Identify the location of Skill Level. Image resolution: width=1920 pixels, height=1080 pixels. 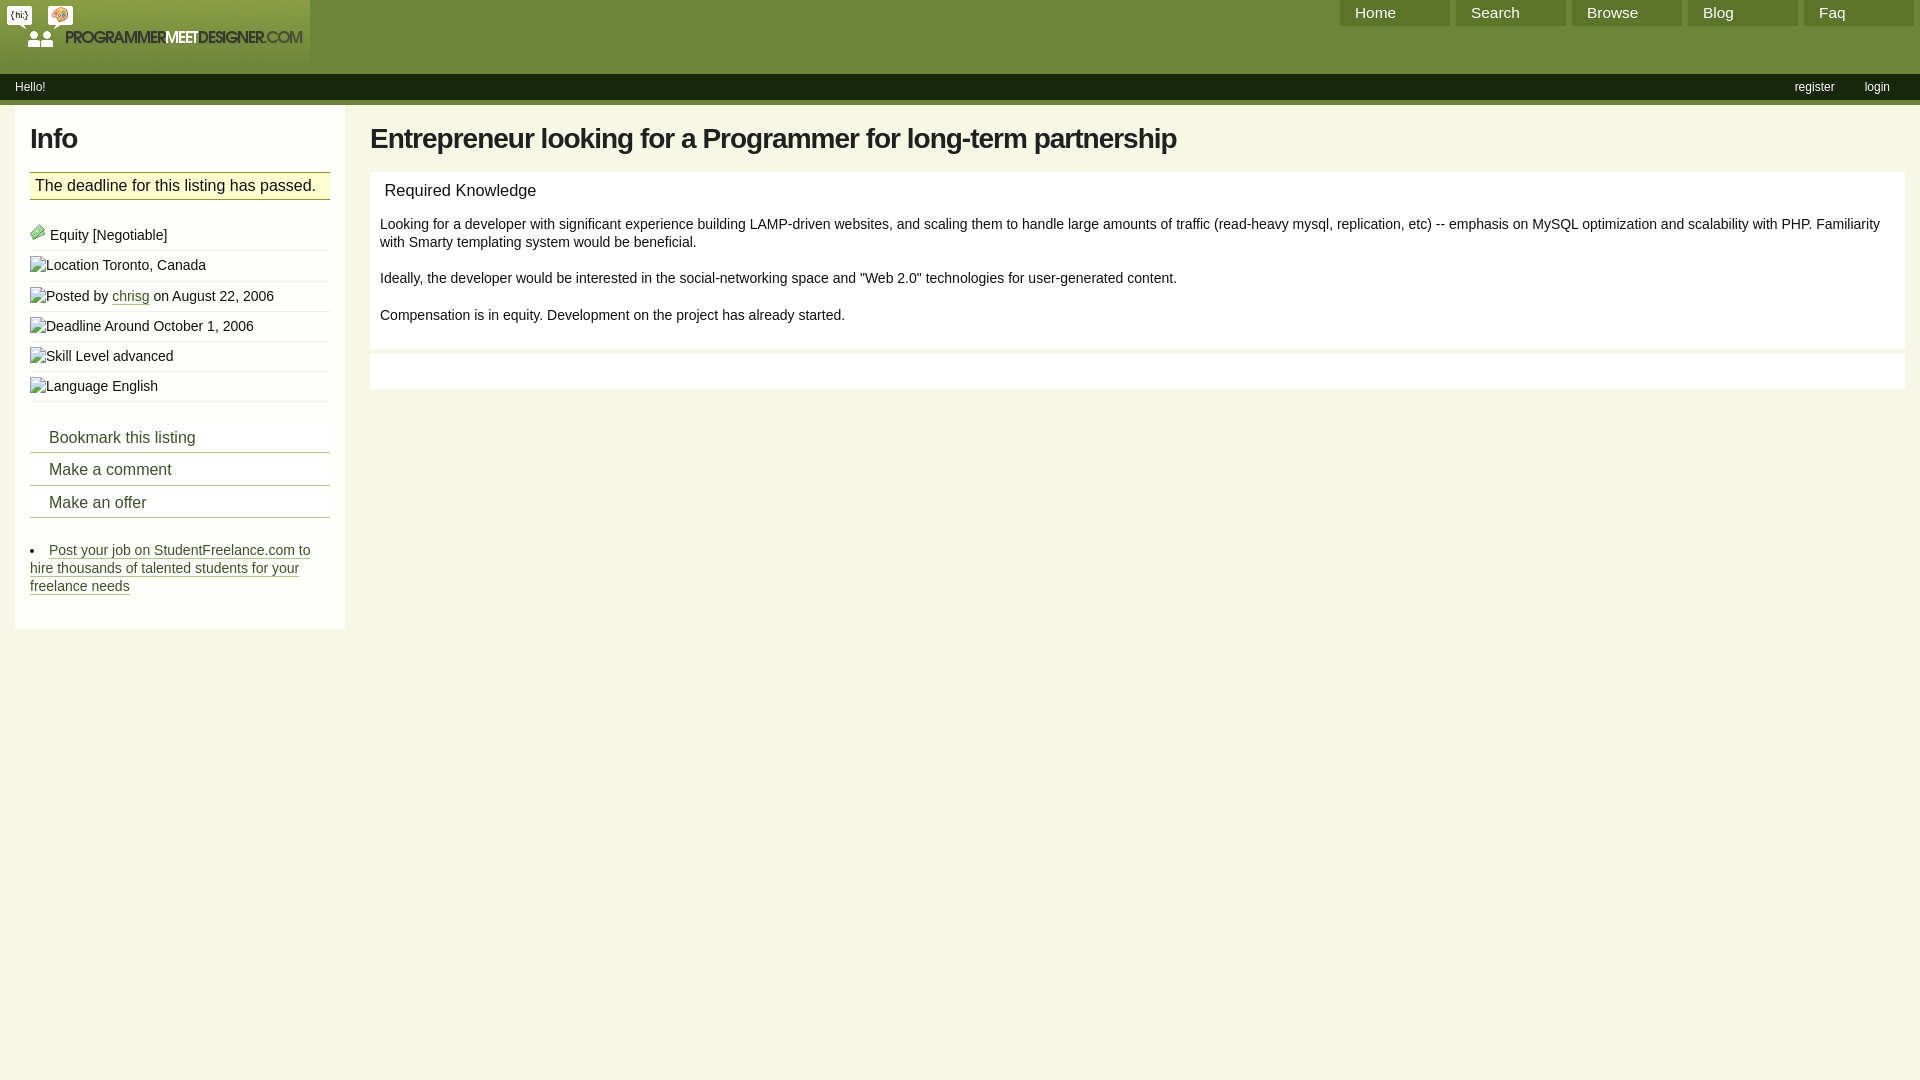
(70, 356).